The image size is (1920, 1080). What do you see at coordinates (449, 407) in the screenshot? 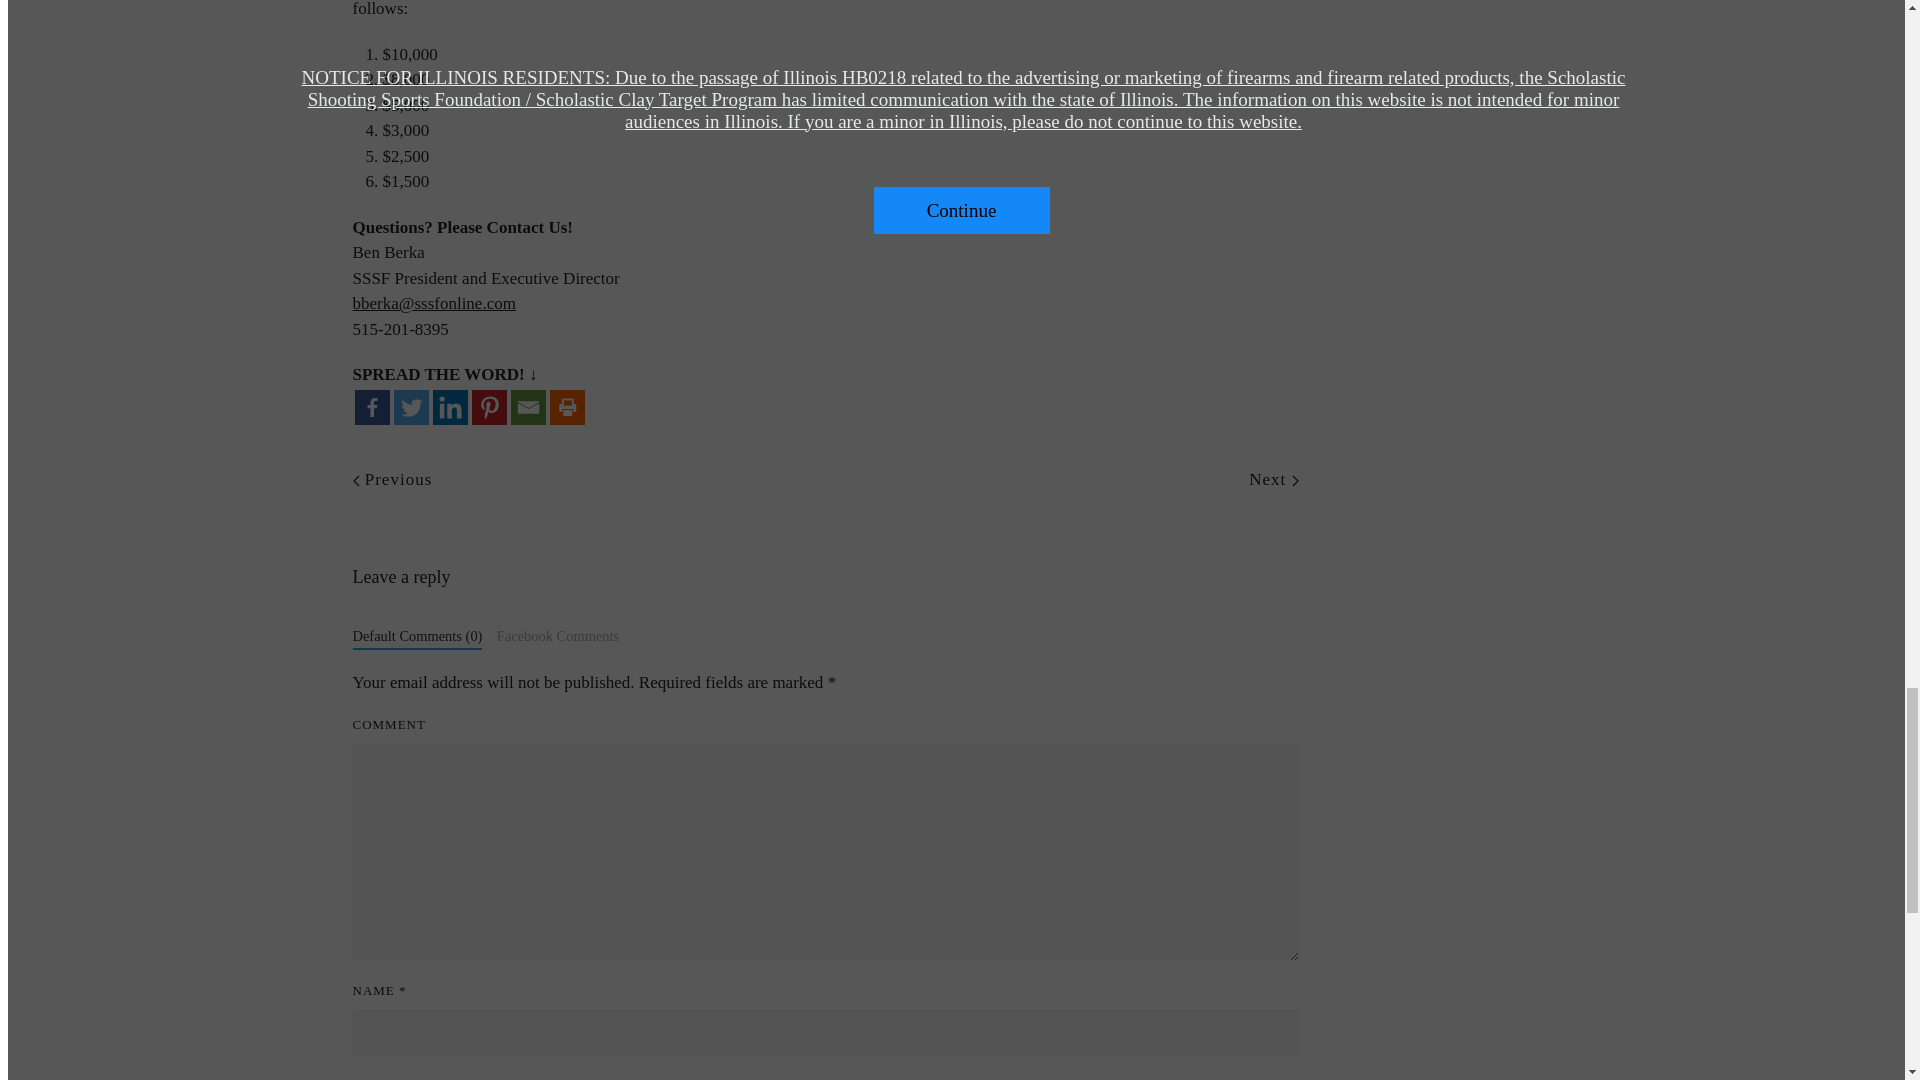
I see `Linkedin` at bounding box center [449, 407].